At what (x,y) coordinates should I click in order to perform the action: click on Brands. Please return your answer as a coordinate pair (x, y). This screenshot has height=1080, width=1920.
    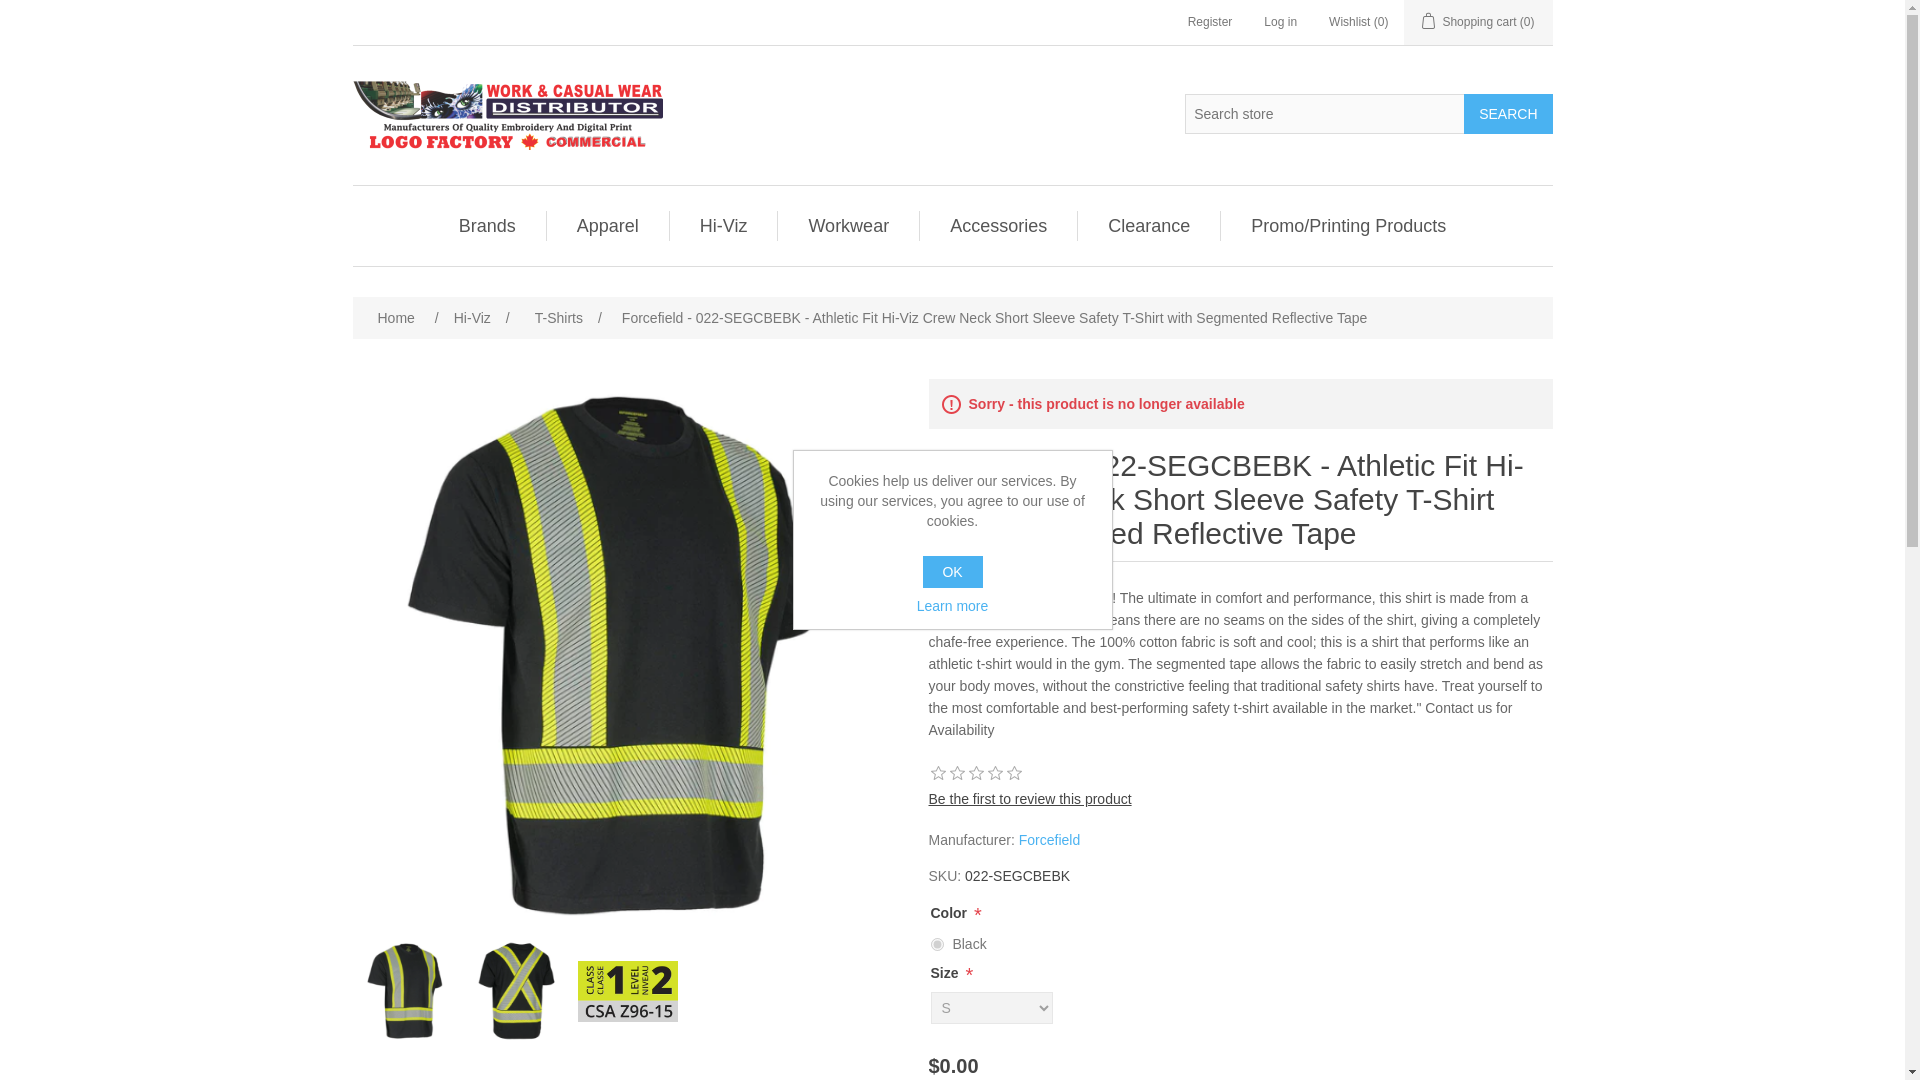
    Looking at the image, I should click on (488, 225).